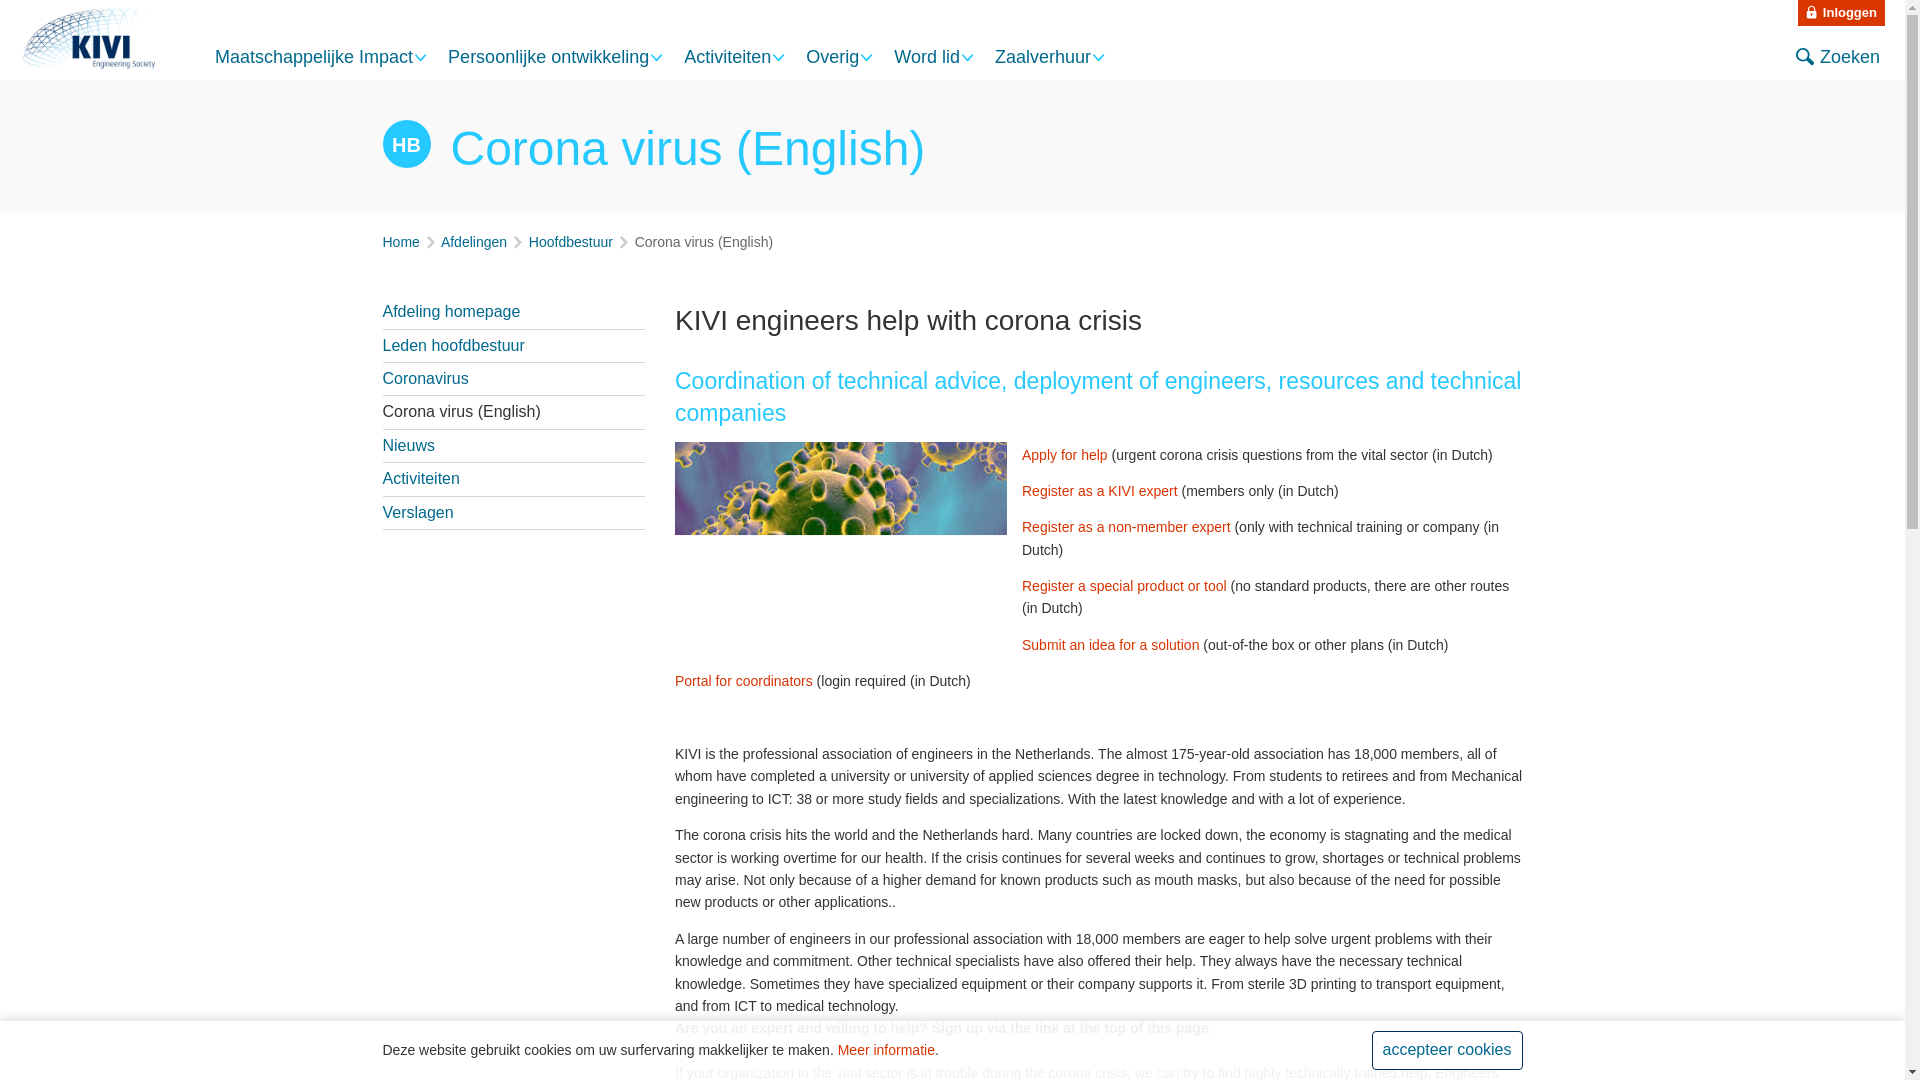  What do you see at coordinates (1042, 56) in the screenshot?
I see `Zaalverhuur` at bounding box center [1042, 56].